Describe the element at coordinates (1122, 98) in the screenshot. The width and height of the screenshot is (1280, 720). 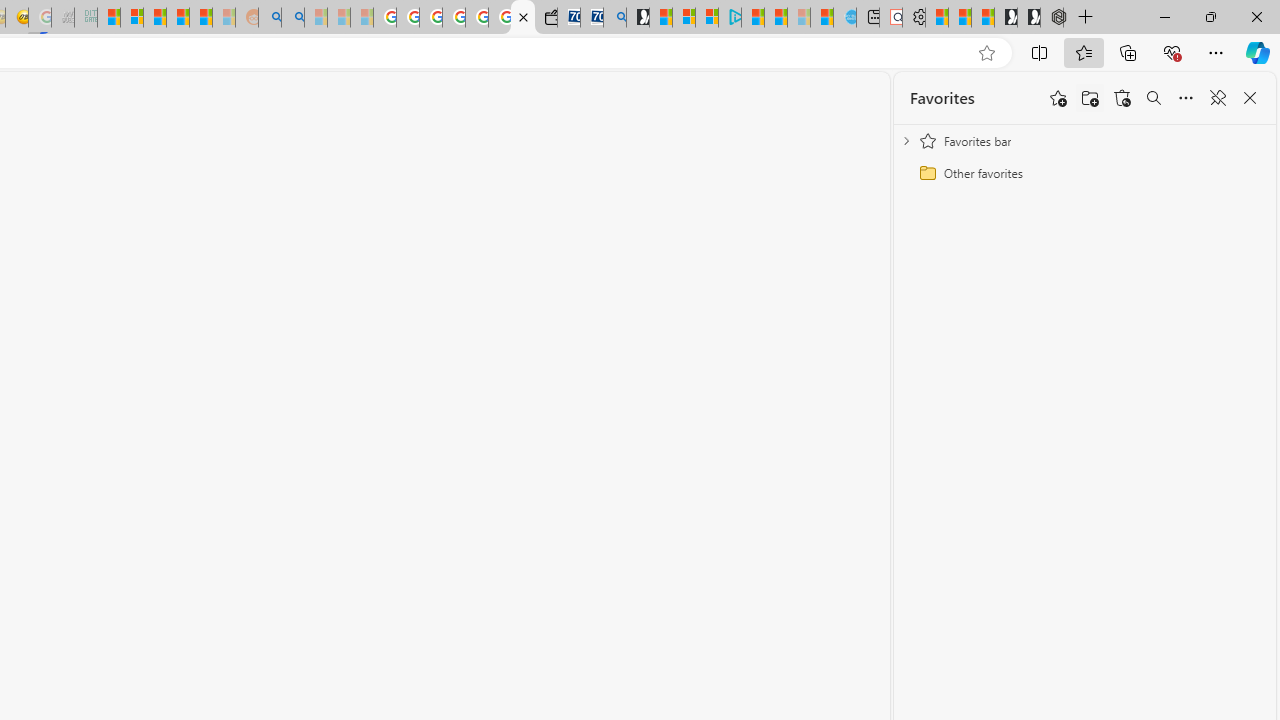
I see `Restore deleted favorites` at that location.